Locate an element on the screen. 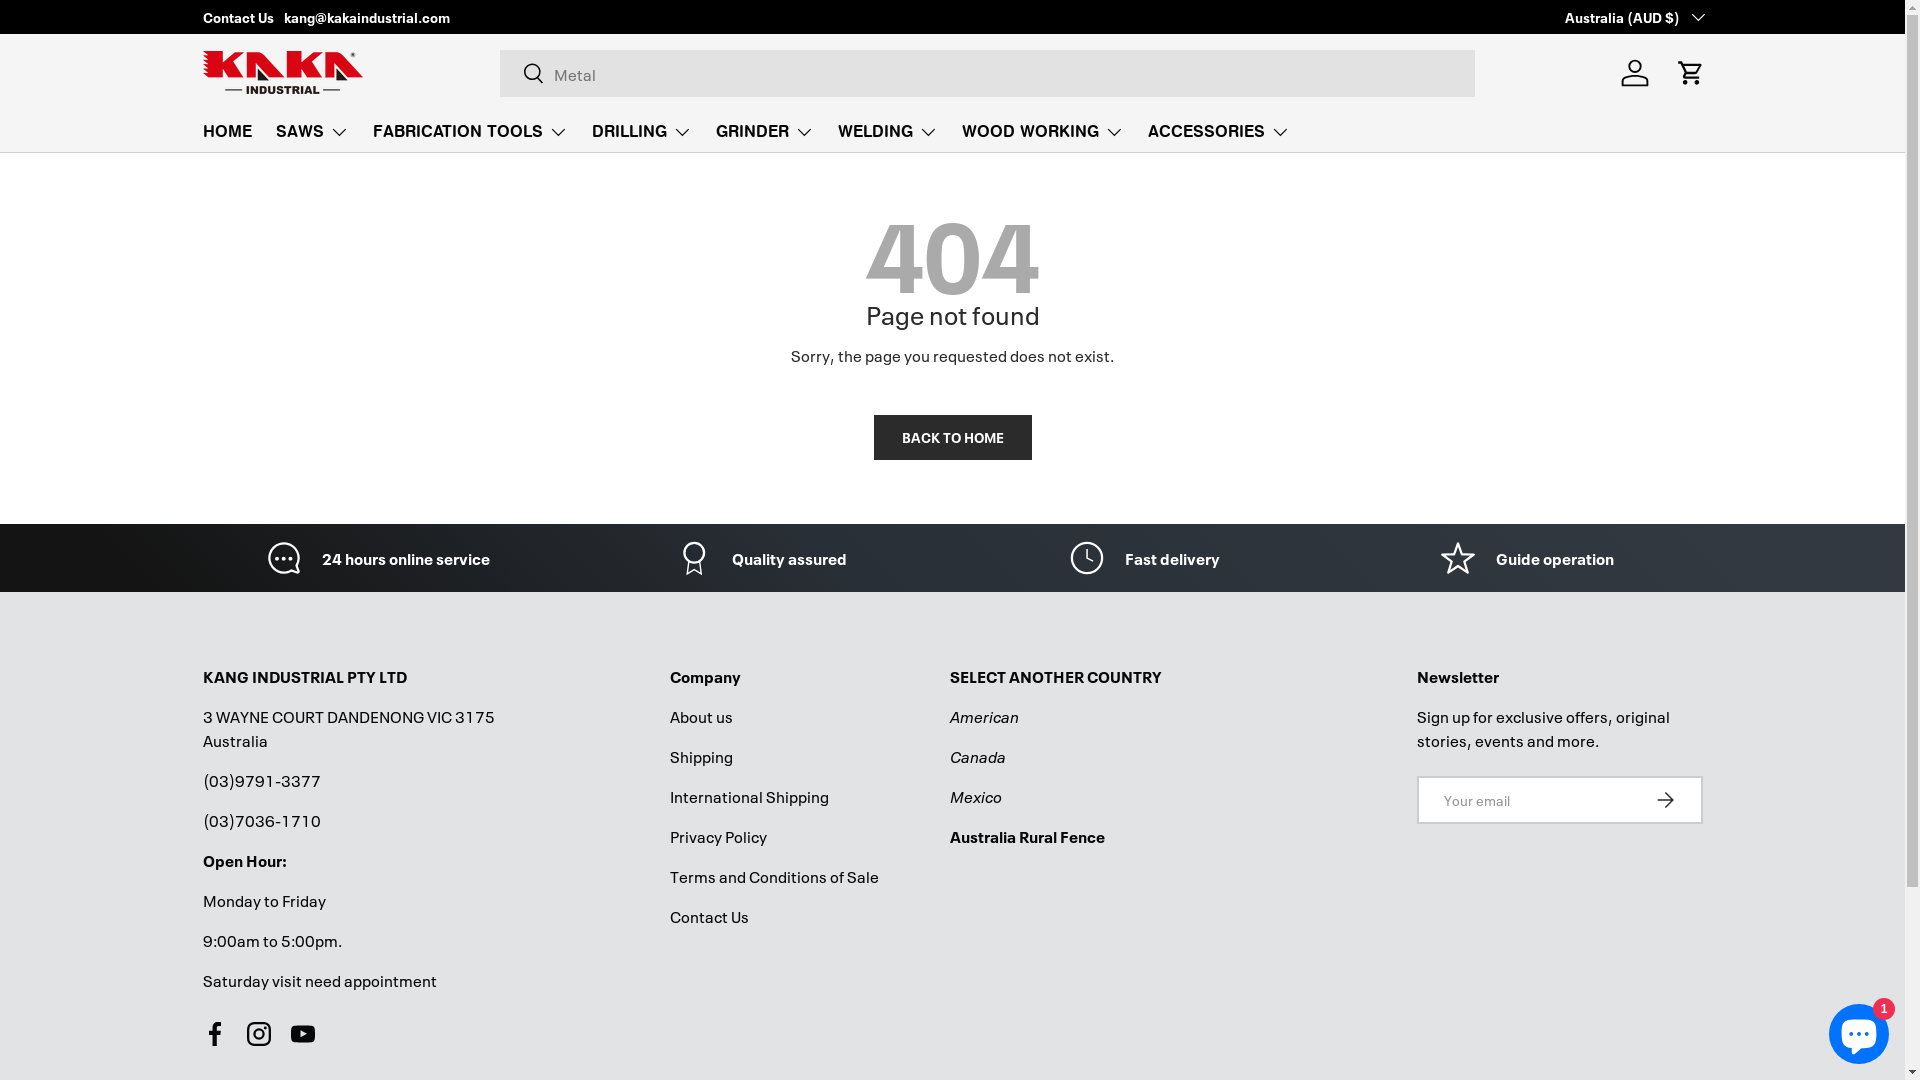 This screenshot has width=1920, height=1080. SUBSCRIBE is located at coordinates (1664, 800).